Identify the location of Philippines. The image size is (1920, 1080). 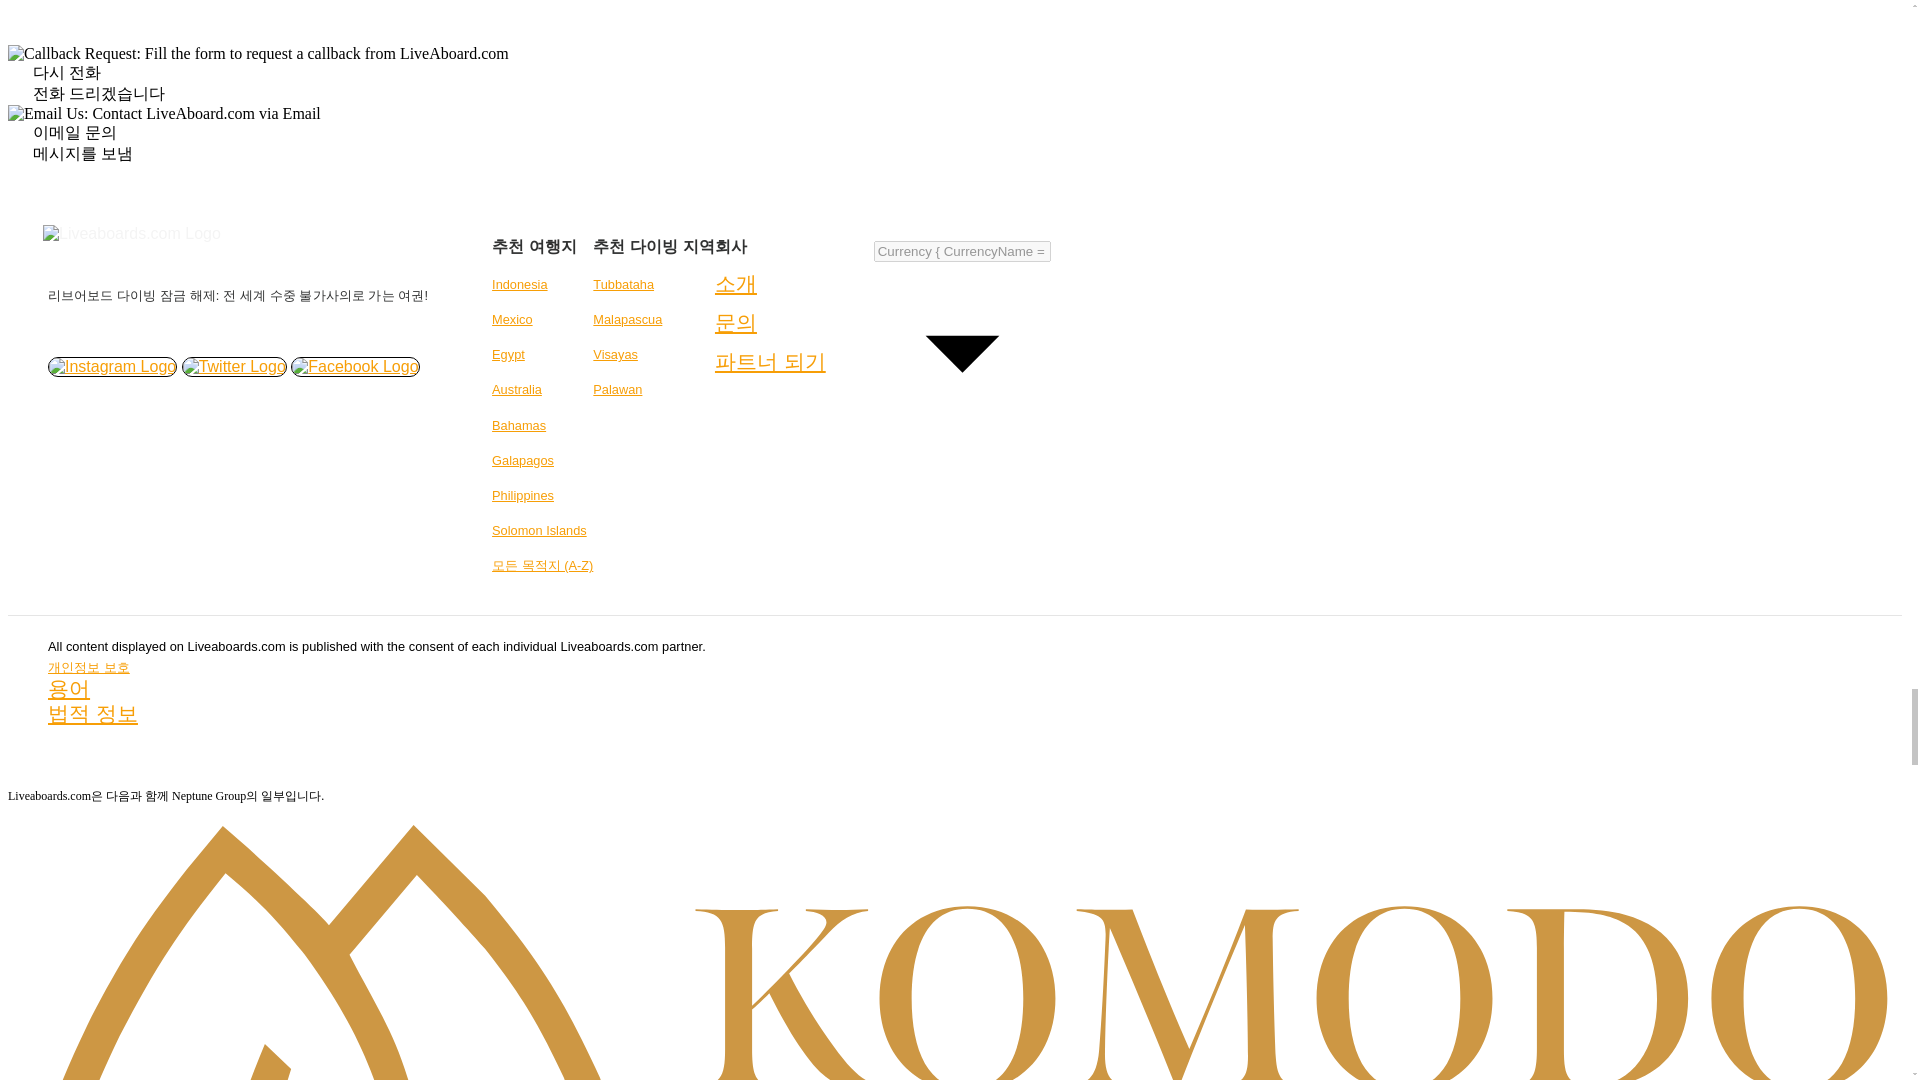
(522, 496).